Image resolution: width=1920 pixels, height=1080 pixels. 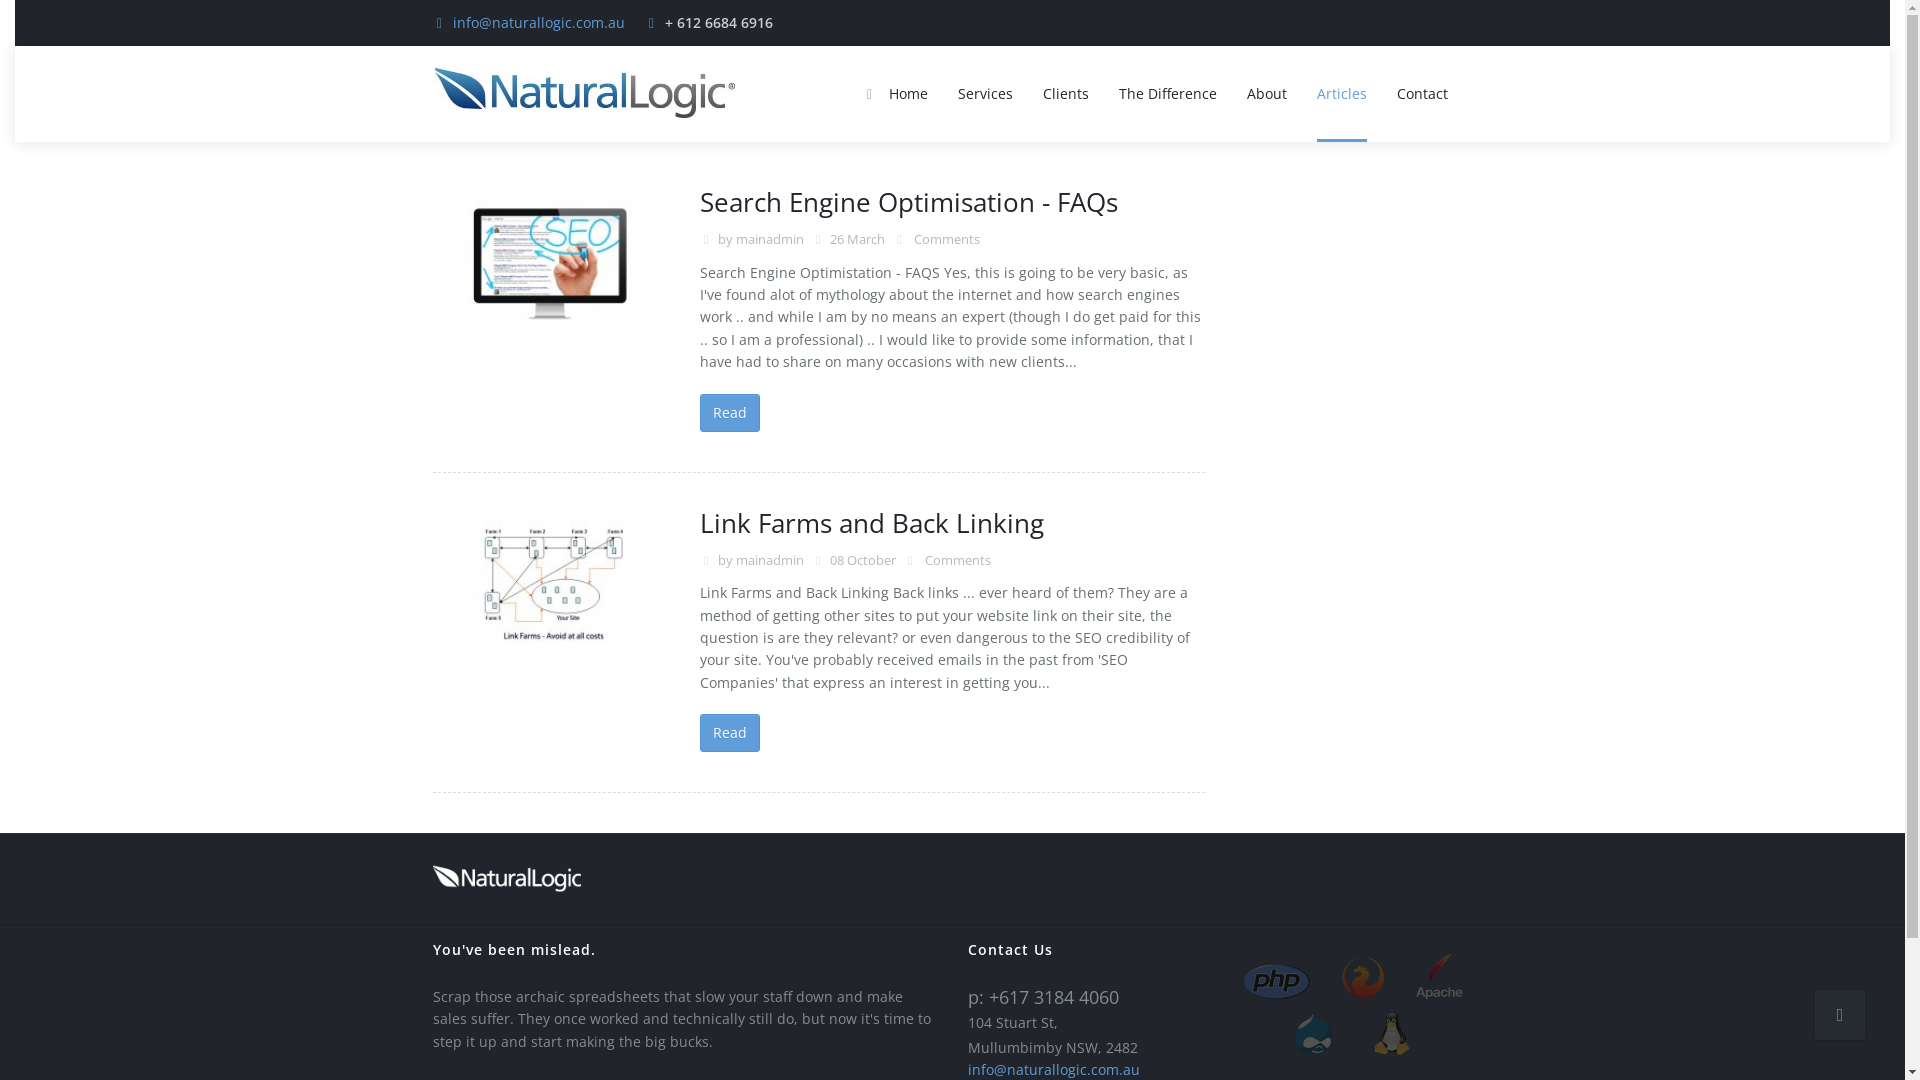 What do you see at coordinates (1066, 94) in the screenshot?
I see `Clients` at bounding box center [1066, 94].